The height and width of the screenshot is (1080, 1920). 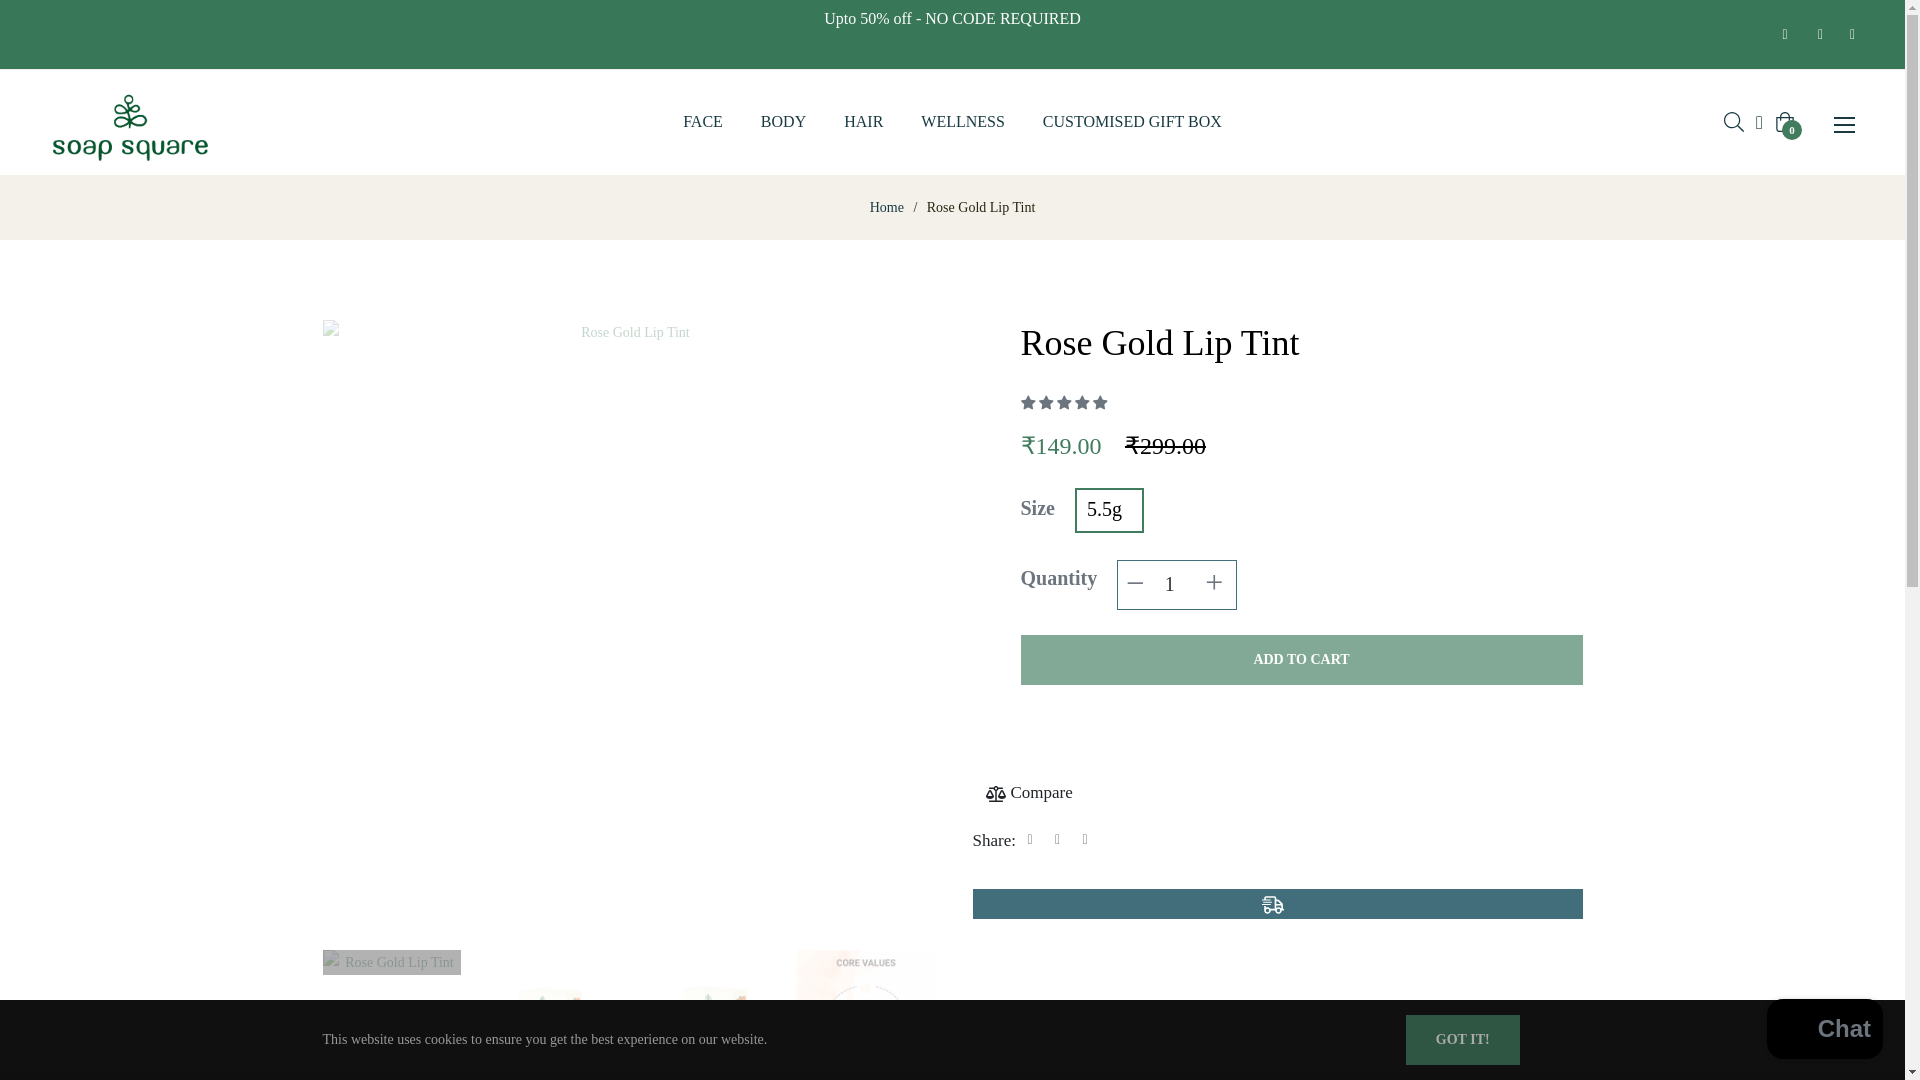 What do you see at coordinates (962, 122) in the screenshot?
I see `WELLNESS` at bounding box center [962, 122].